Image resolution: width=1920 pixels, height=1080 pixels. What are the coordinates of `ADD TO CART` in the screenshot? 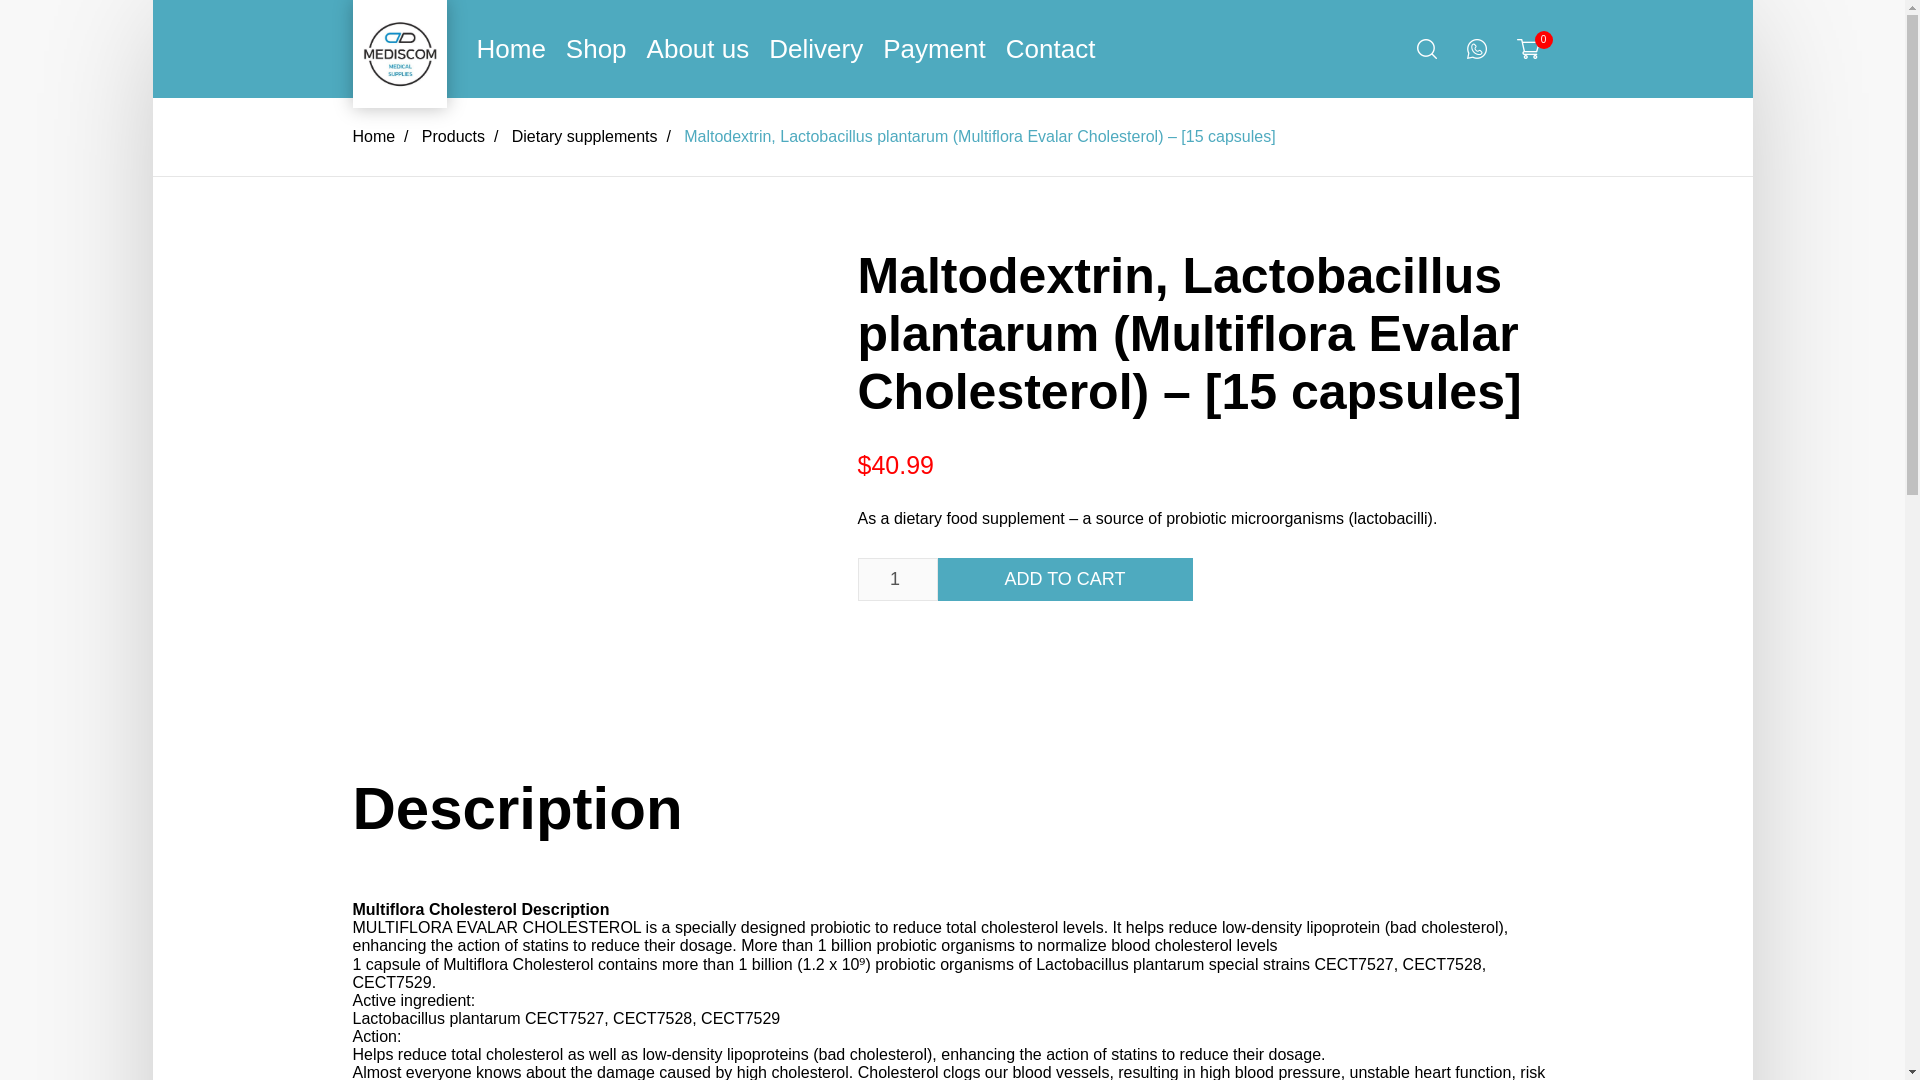 It's located at (1065, 579).